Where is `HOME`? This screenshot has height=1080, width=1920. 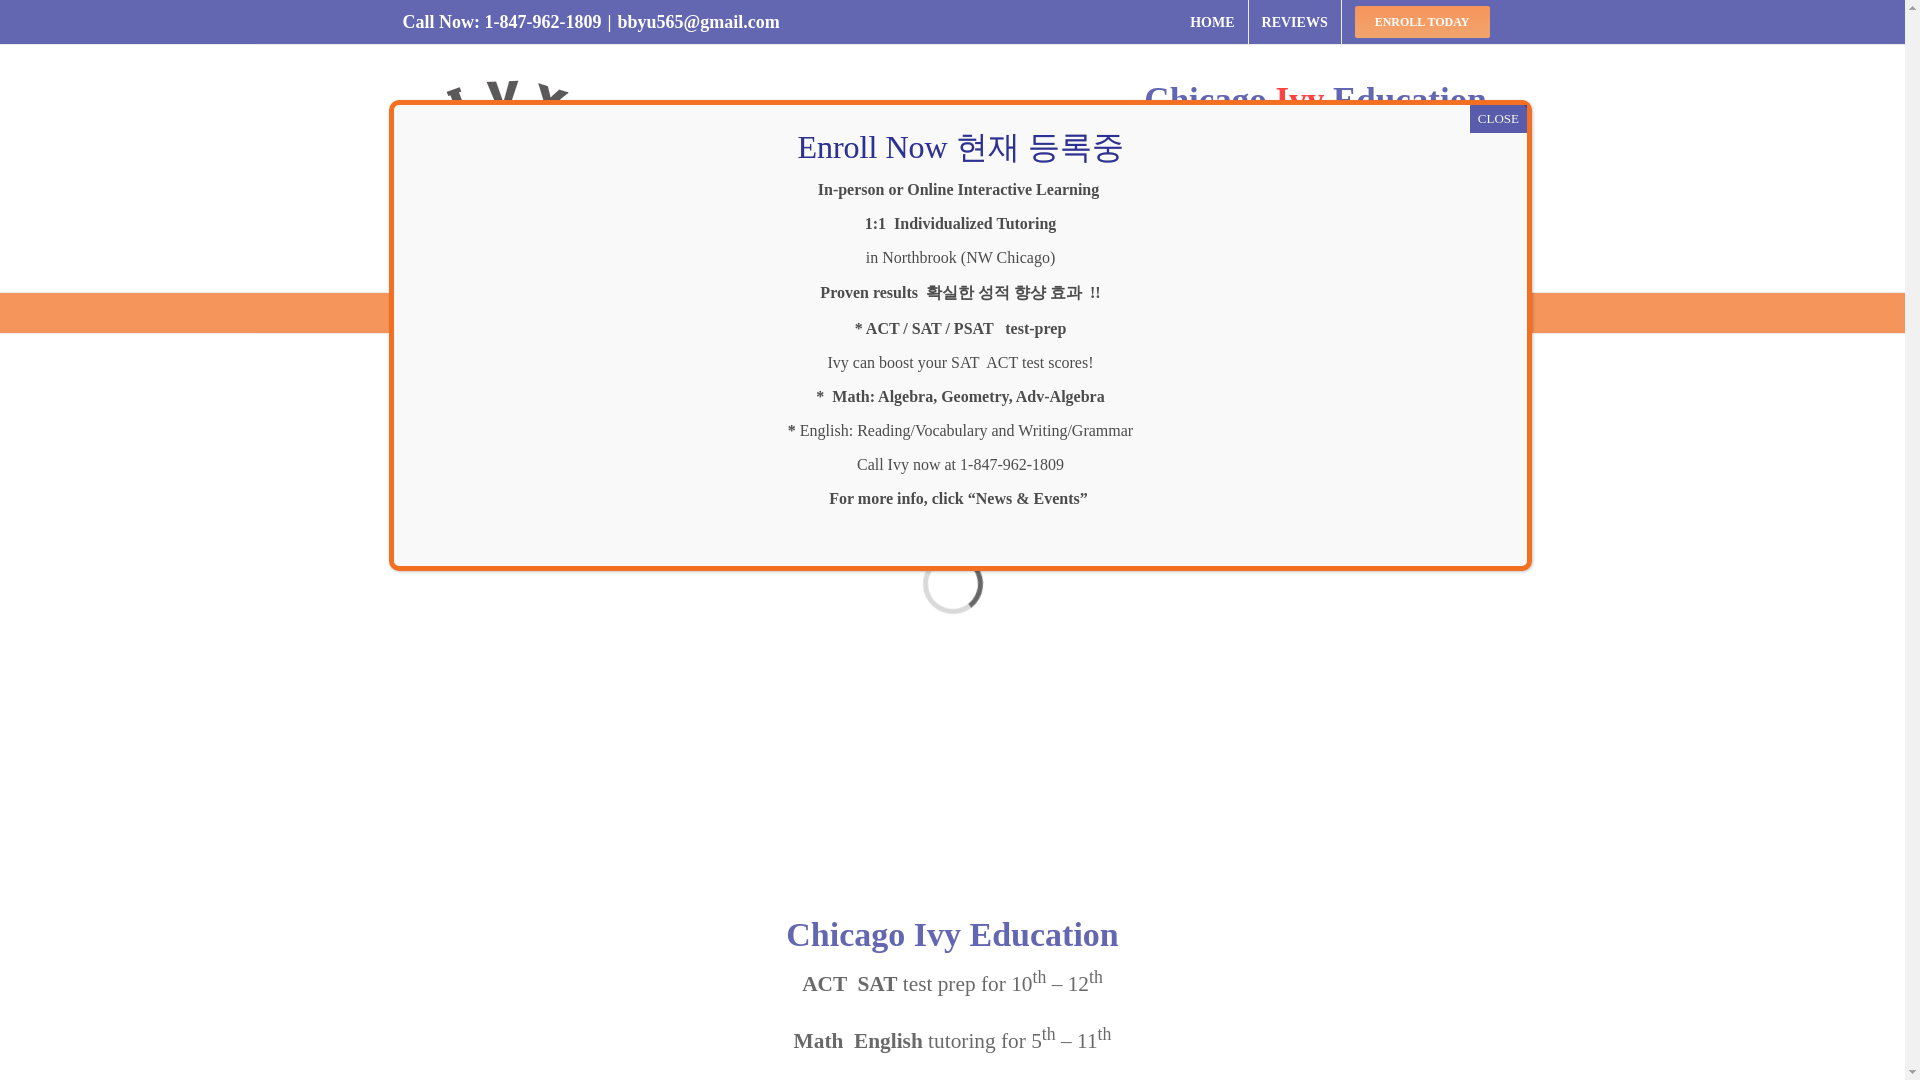 HOME is located at coordinates (1211, 22).